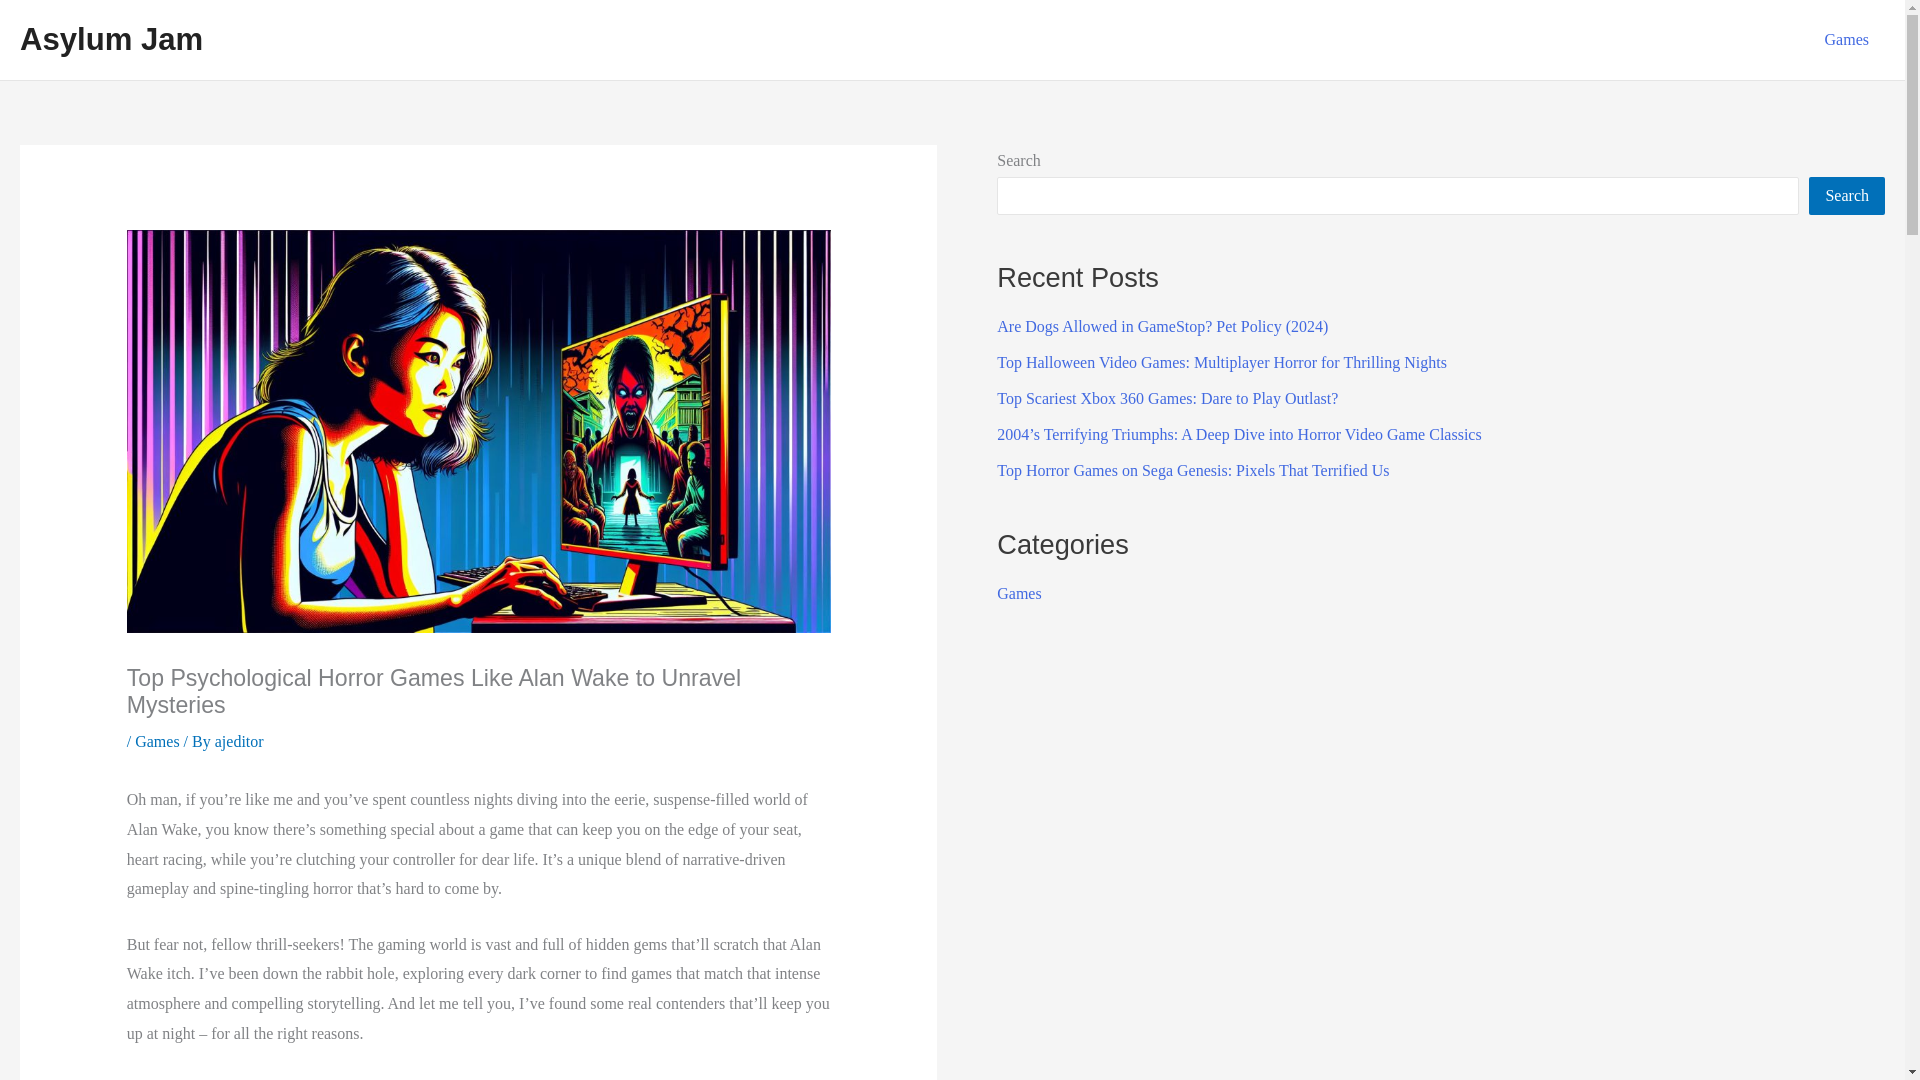 The image size is (1920, 1080). I want to click on Games, so click(1018, 593).